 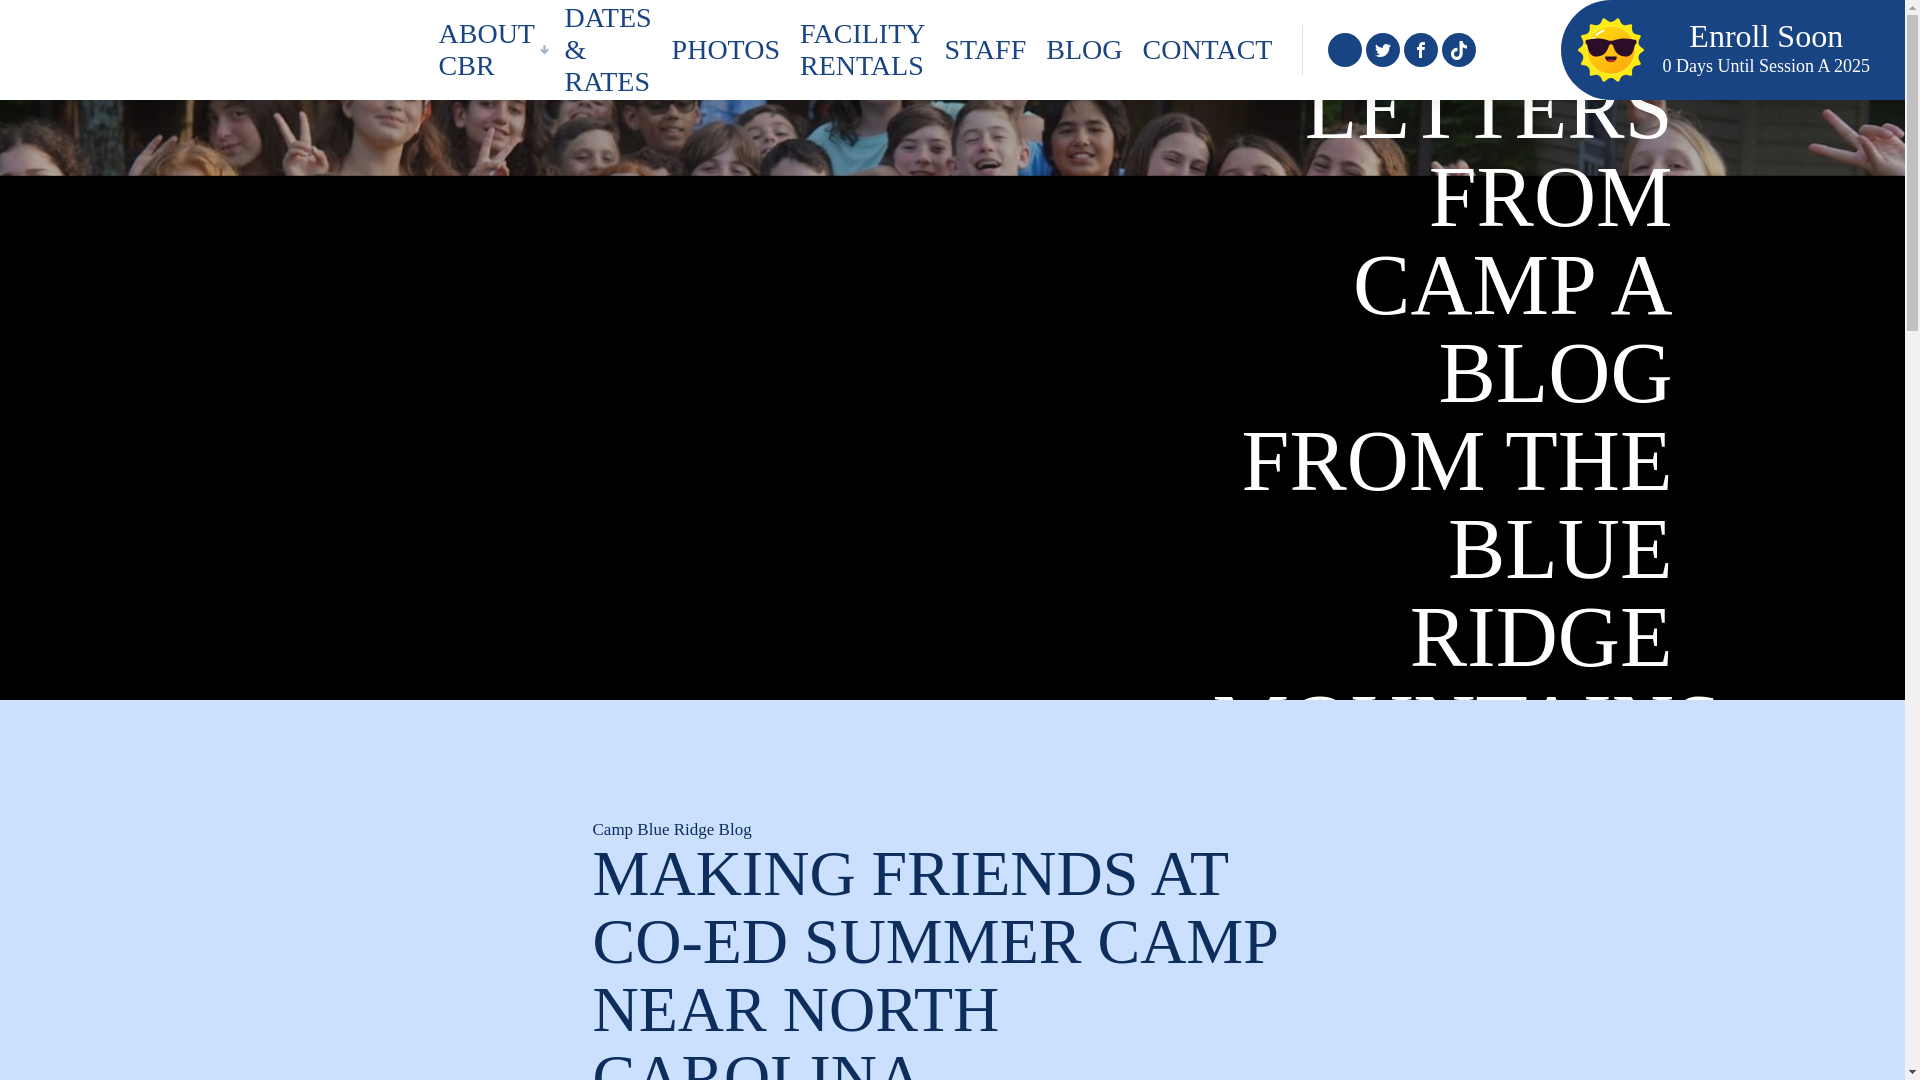 What do you see at coordinates (491, 50) in the screenshot?
I see `FACILITY RENTALS` at bounding box center [491, 50].